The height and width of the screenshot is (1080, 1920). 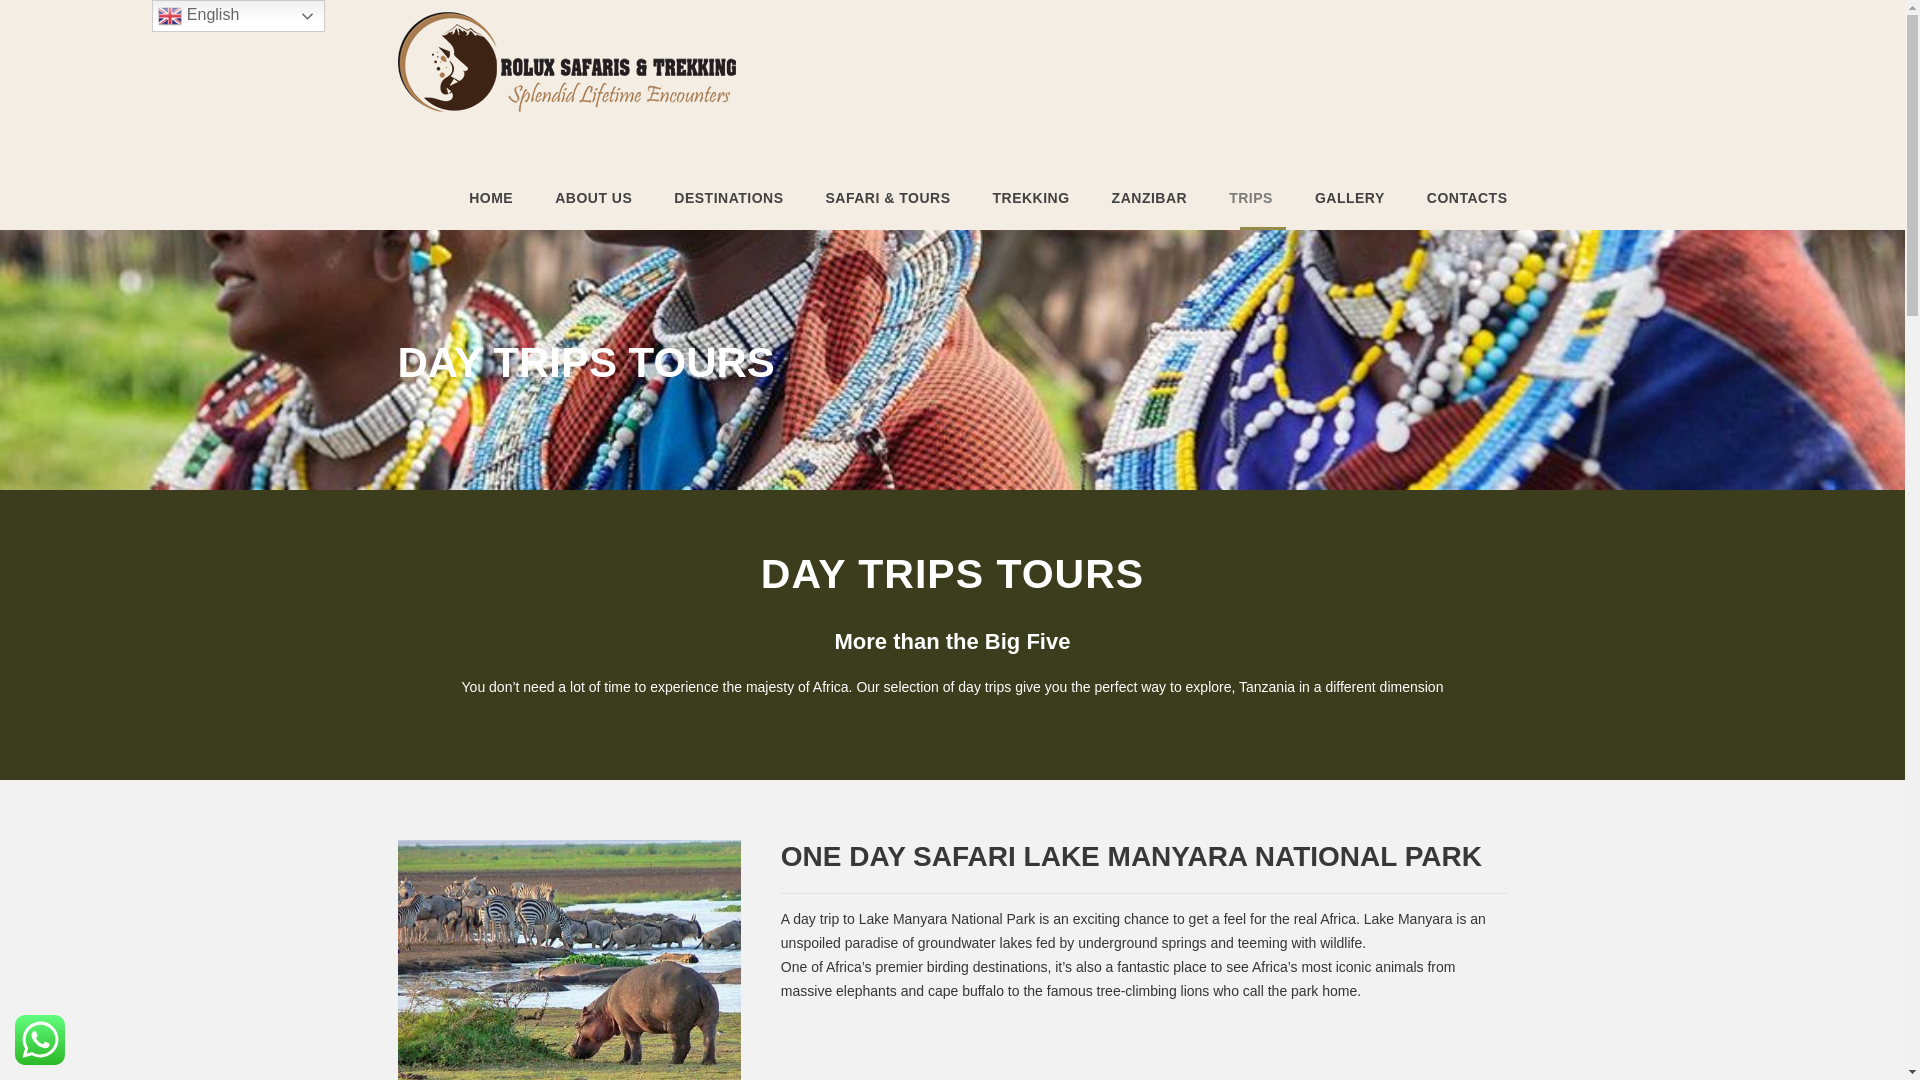 What do you see at coordinates (490, 208) in the screenshot?
I see `HOME` at bounding box center [490, 208].